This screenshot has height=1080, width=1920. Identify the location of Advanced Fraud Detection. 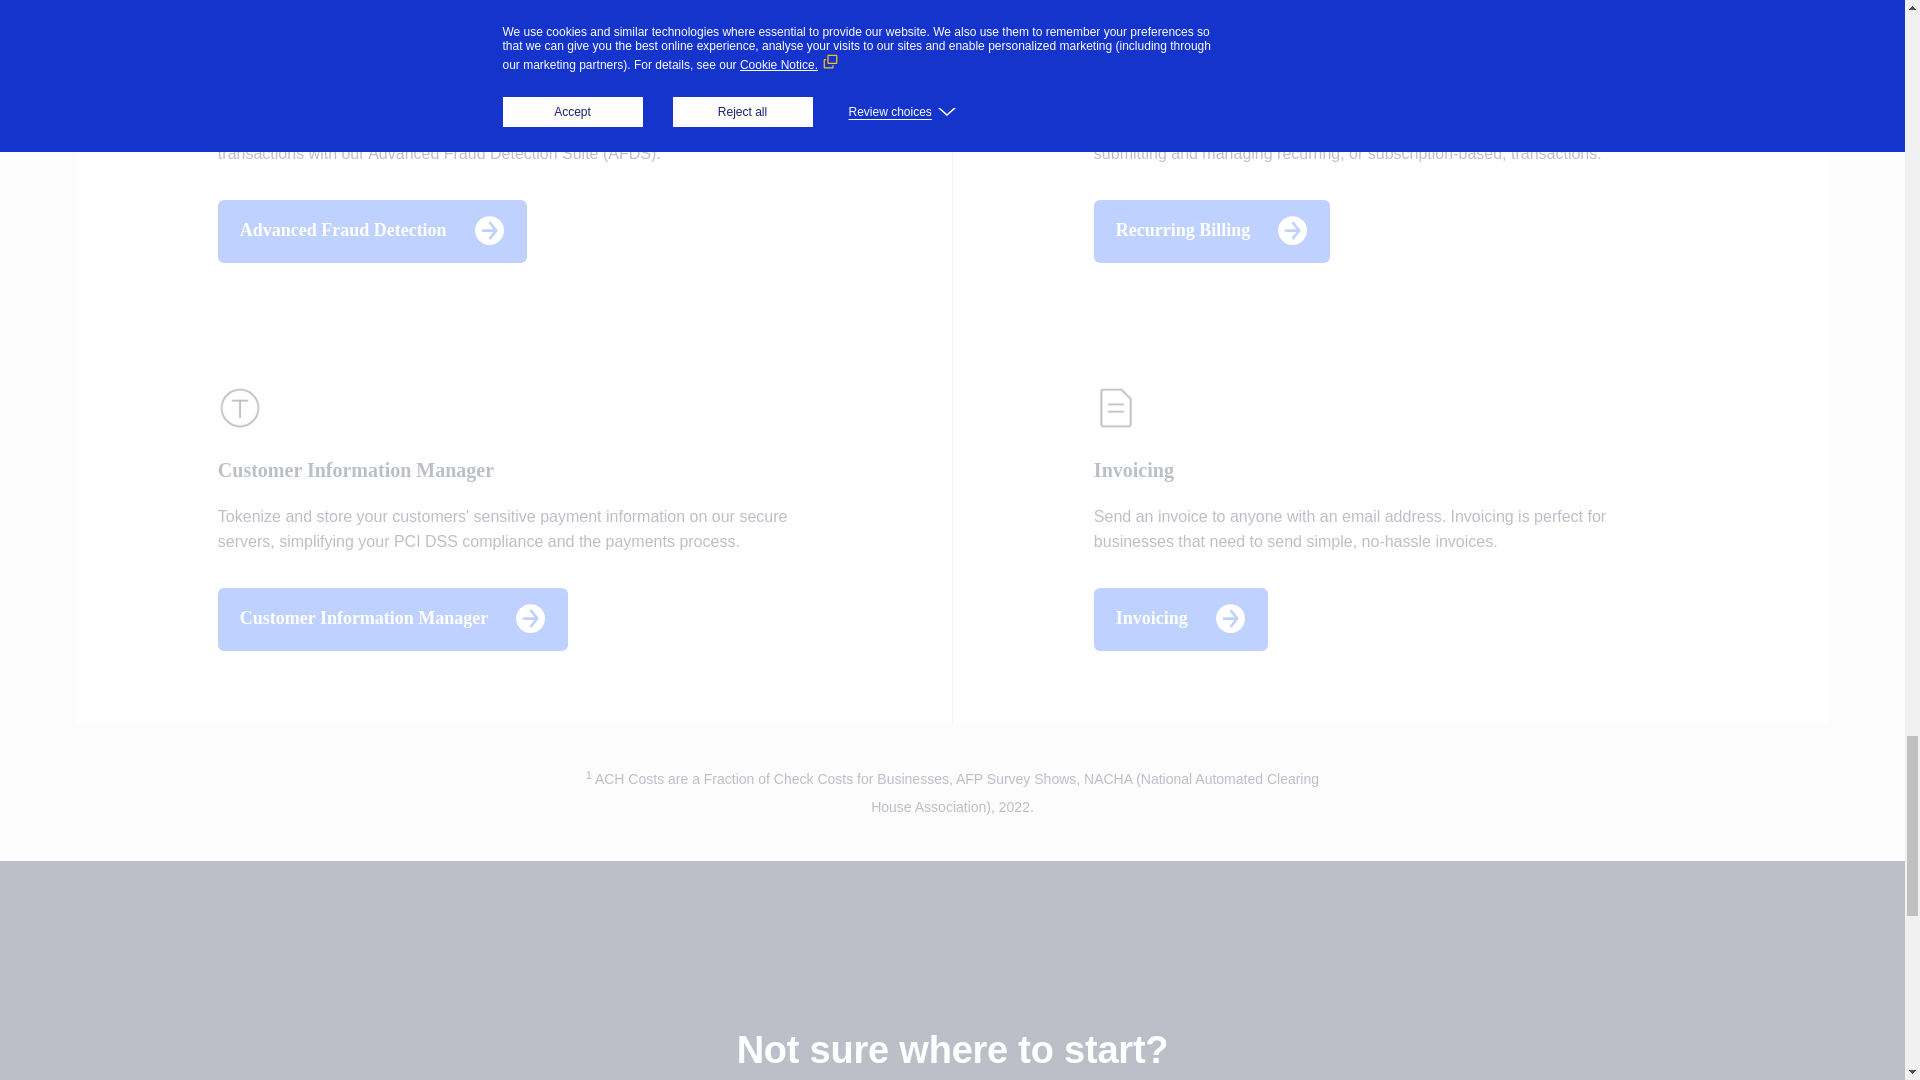
(380, 228).